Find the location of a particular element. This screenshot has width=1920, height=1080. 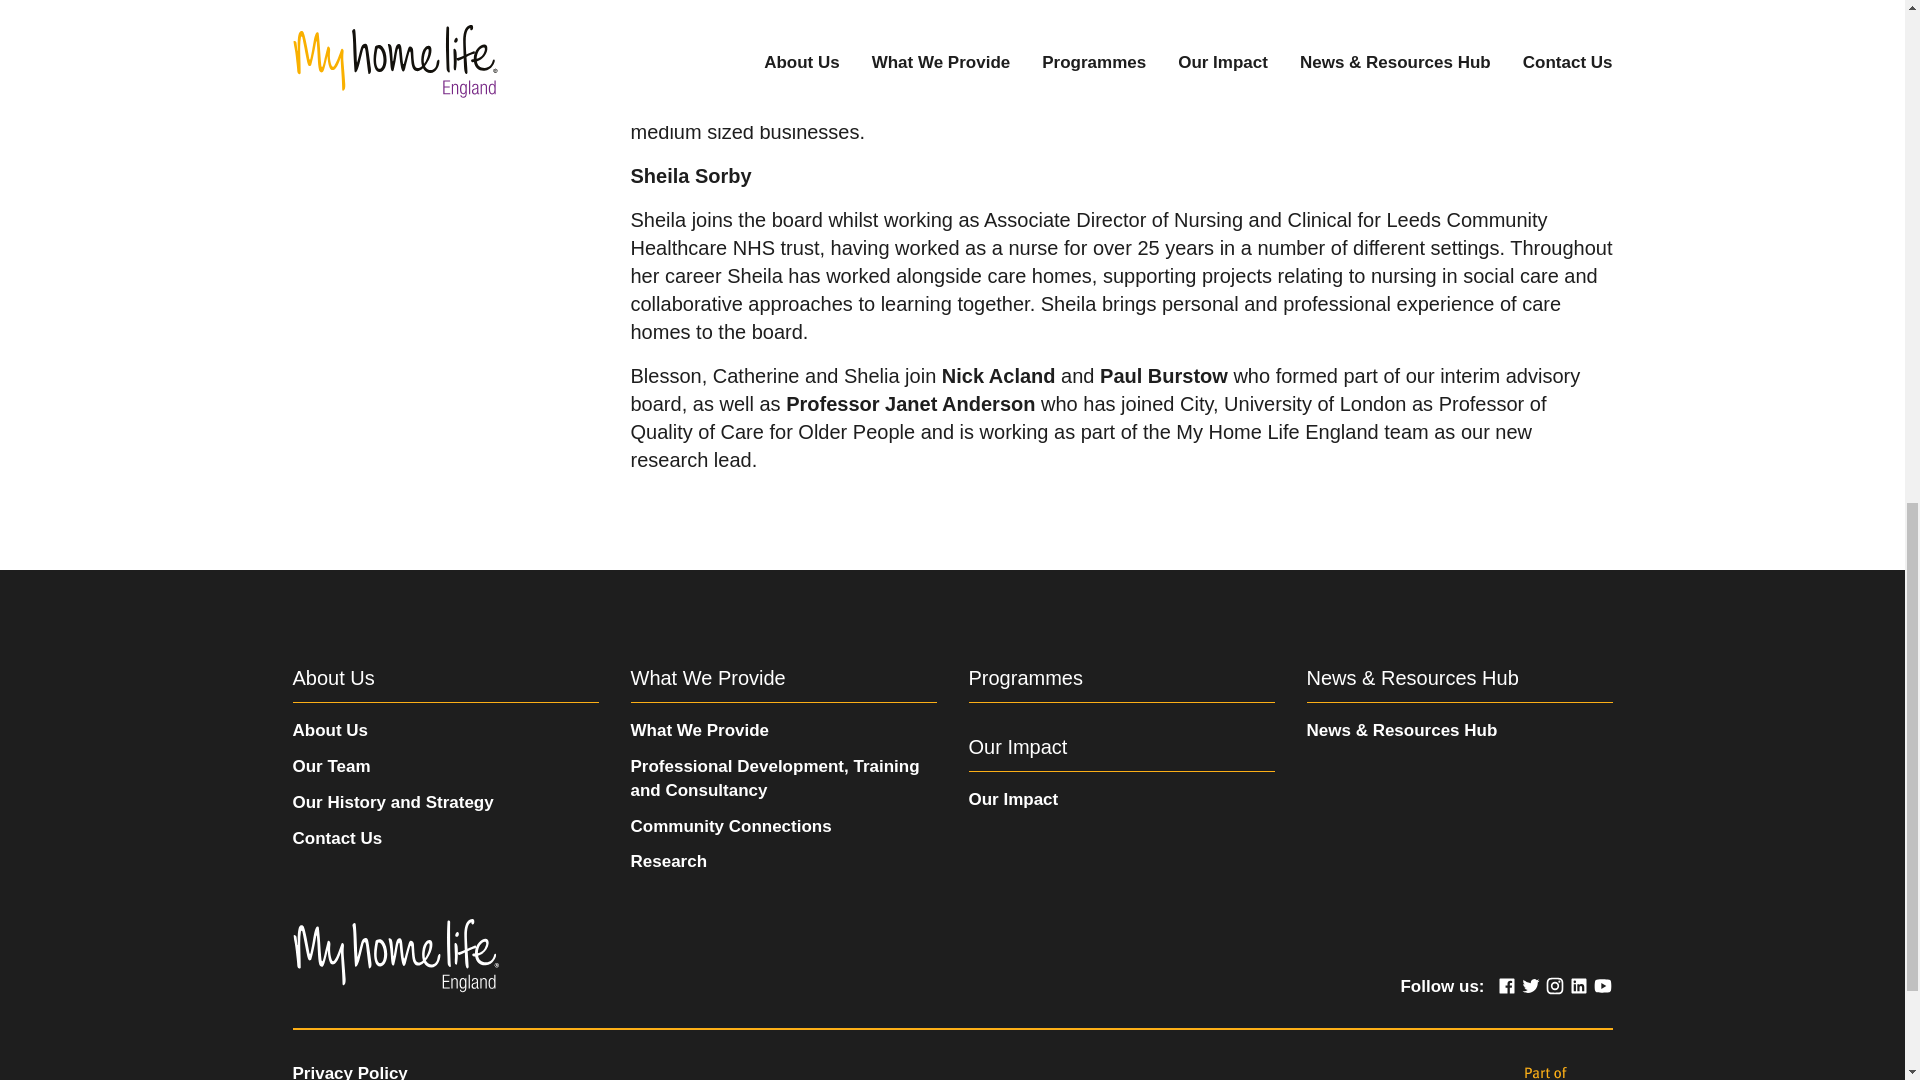

LinkedIn is located at coordinates (1578, 986).